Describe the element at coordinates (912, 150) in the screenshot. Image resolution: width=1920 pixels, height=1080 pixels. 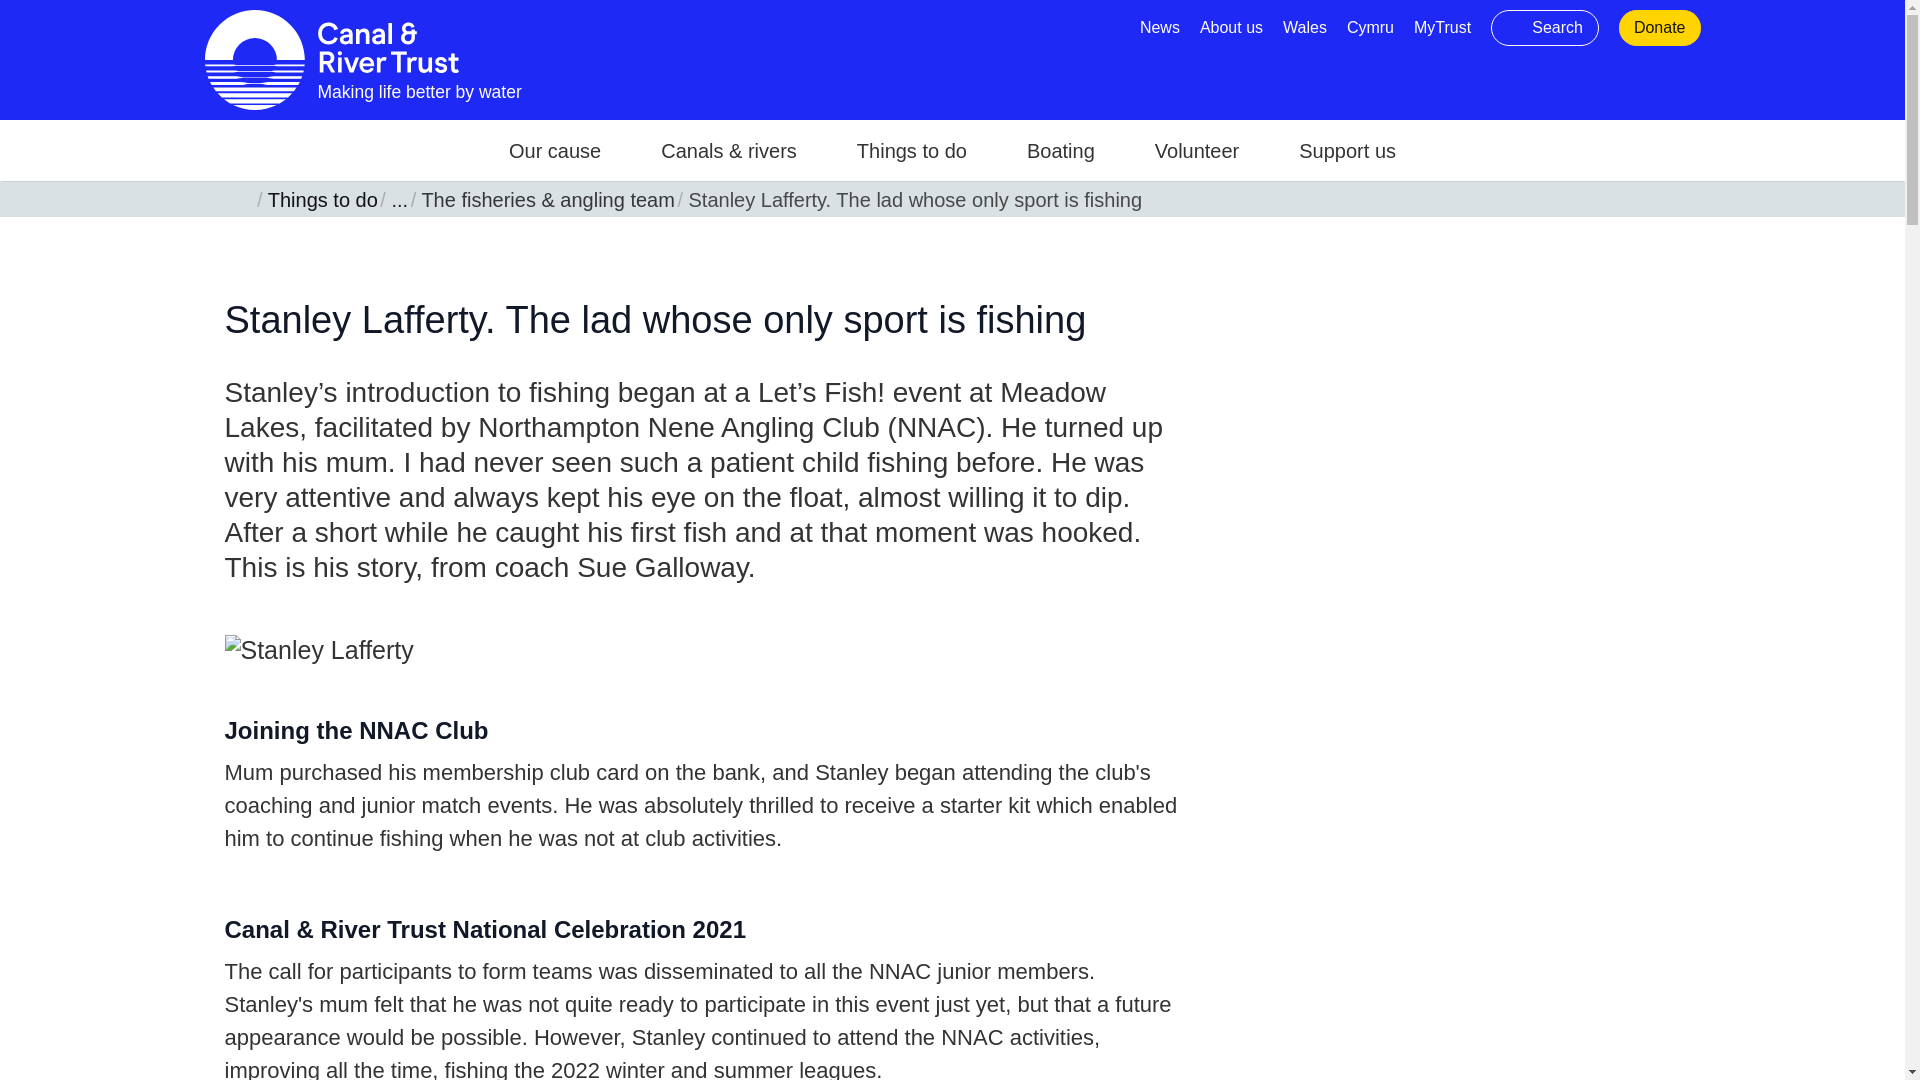
I see `Things to do` at that location.